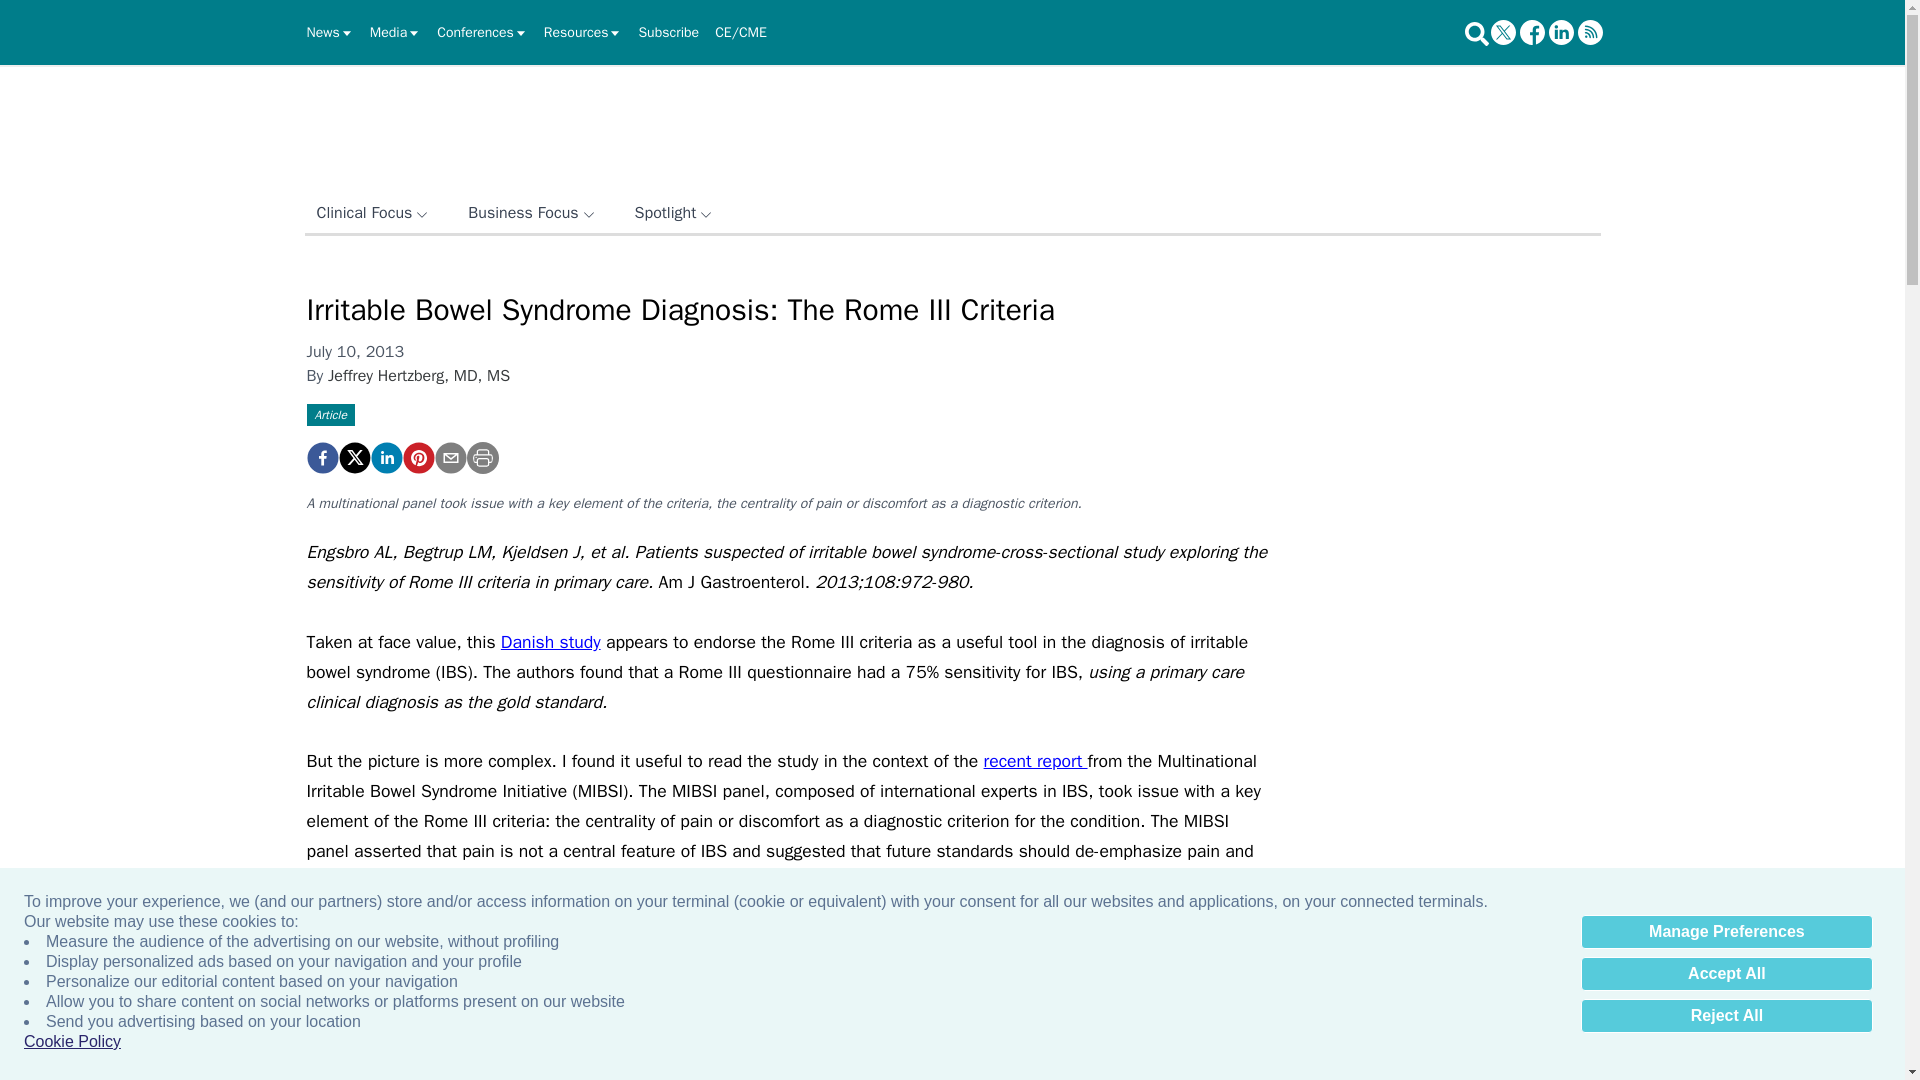 This screenshot has height=1080, width=1920. Describe the element at coordinates (417, 458) in the screenshot. I see `Irritable Bowel Syndrome Diagnosis: The Rome III Criteria` at that location.